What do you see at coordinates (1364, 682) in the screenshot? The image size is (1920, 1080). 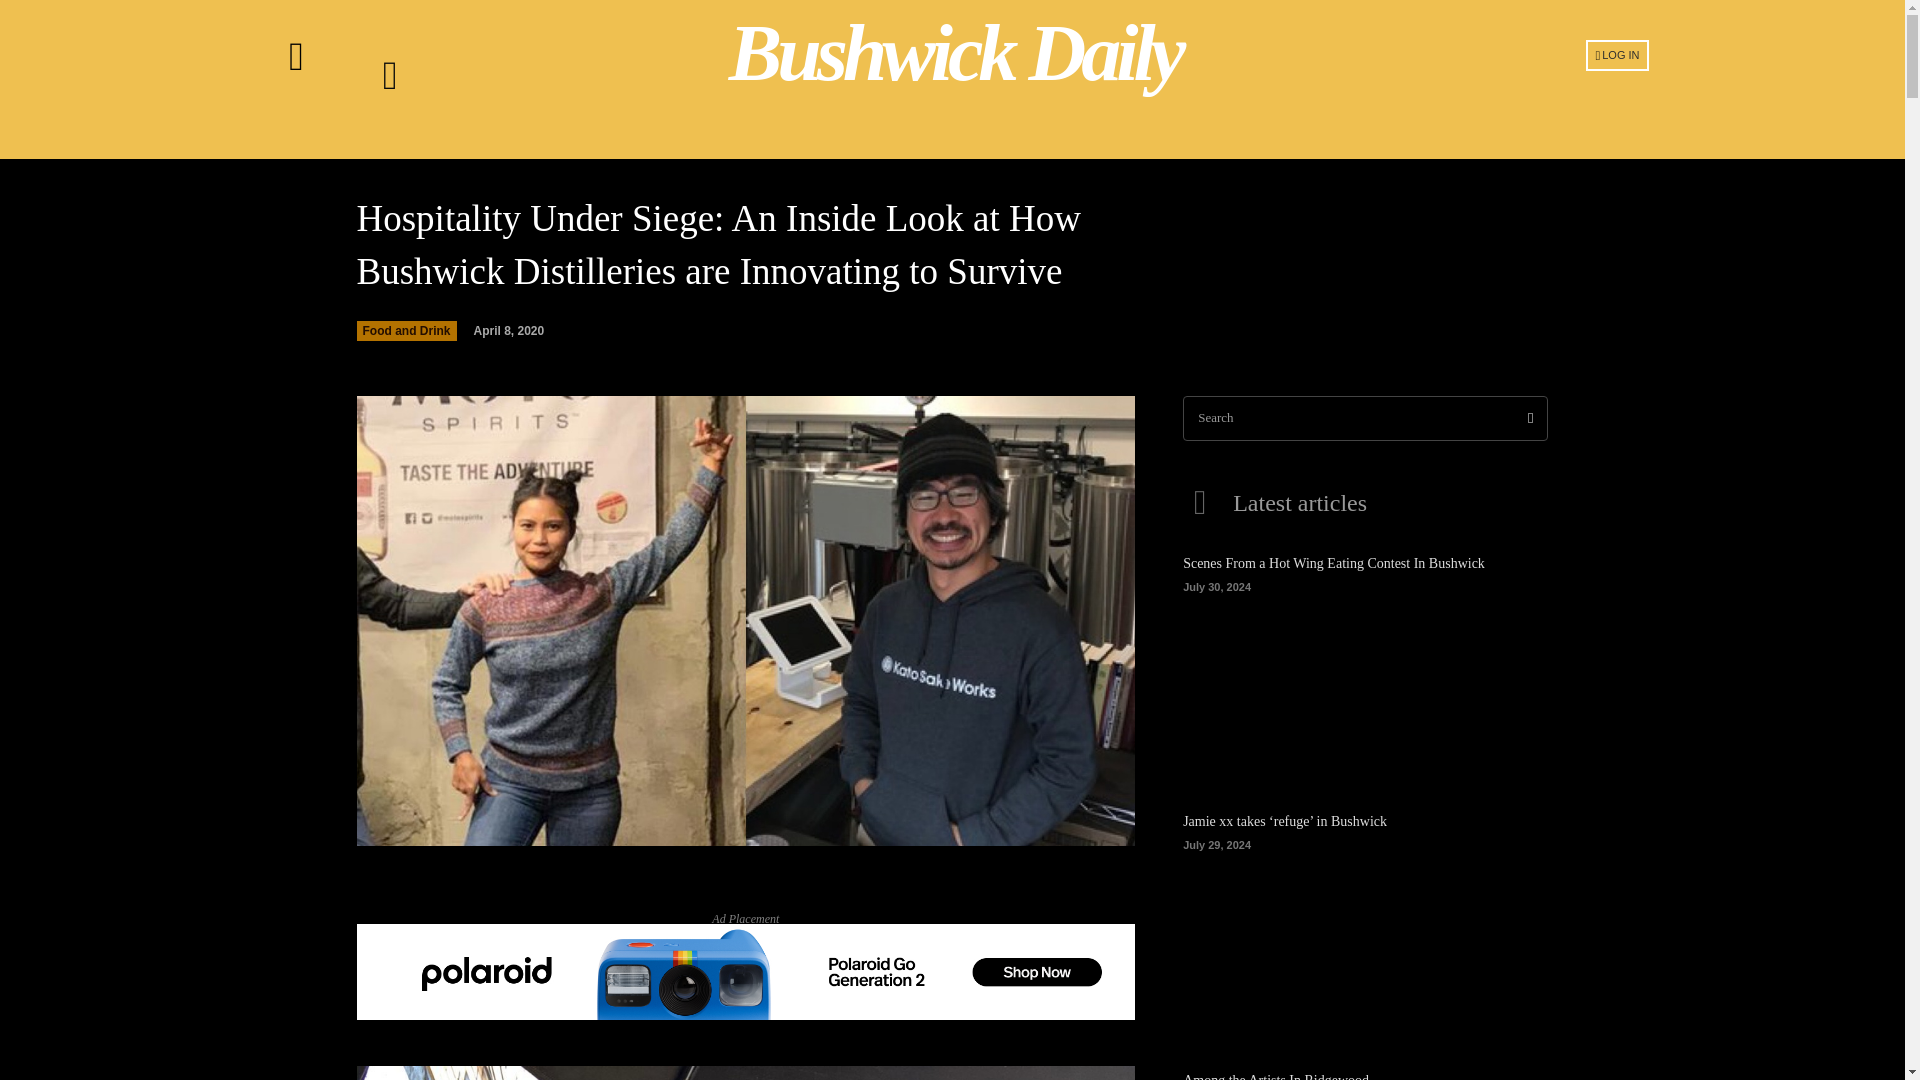 I see `Scenes From a Hot Wing Eating Contest In Bushwick` at bounding box center [1364, 682].